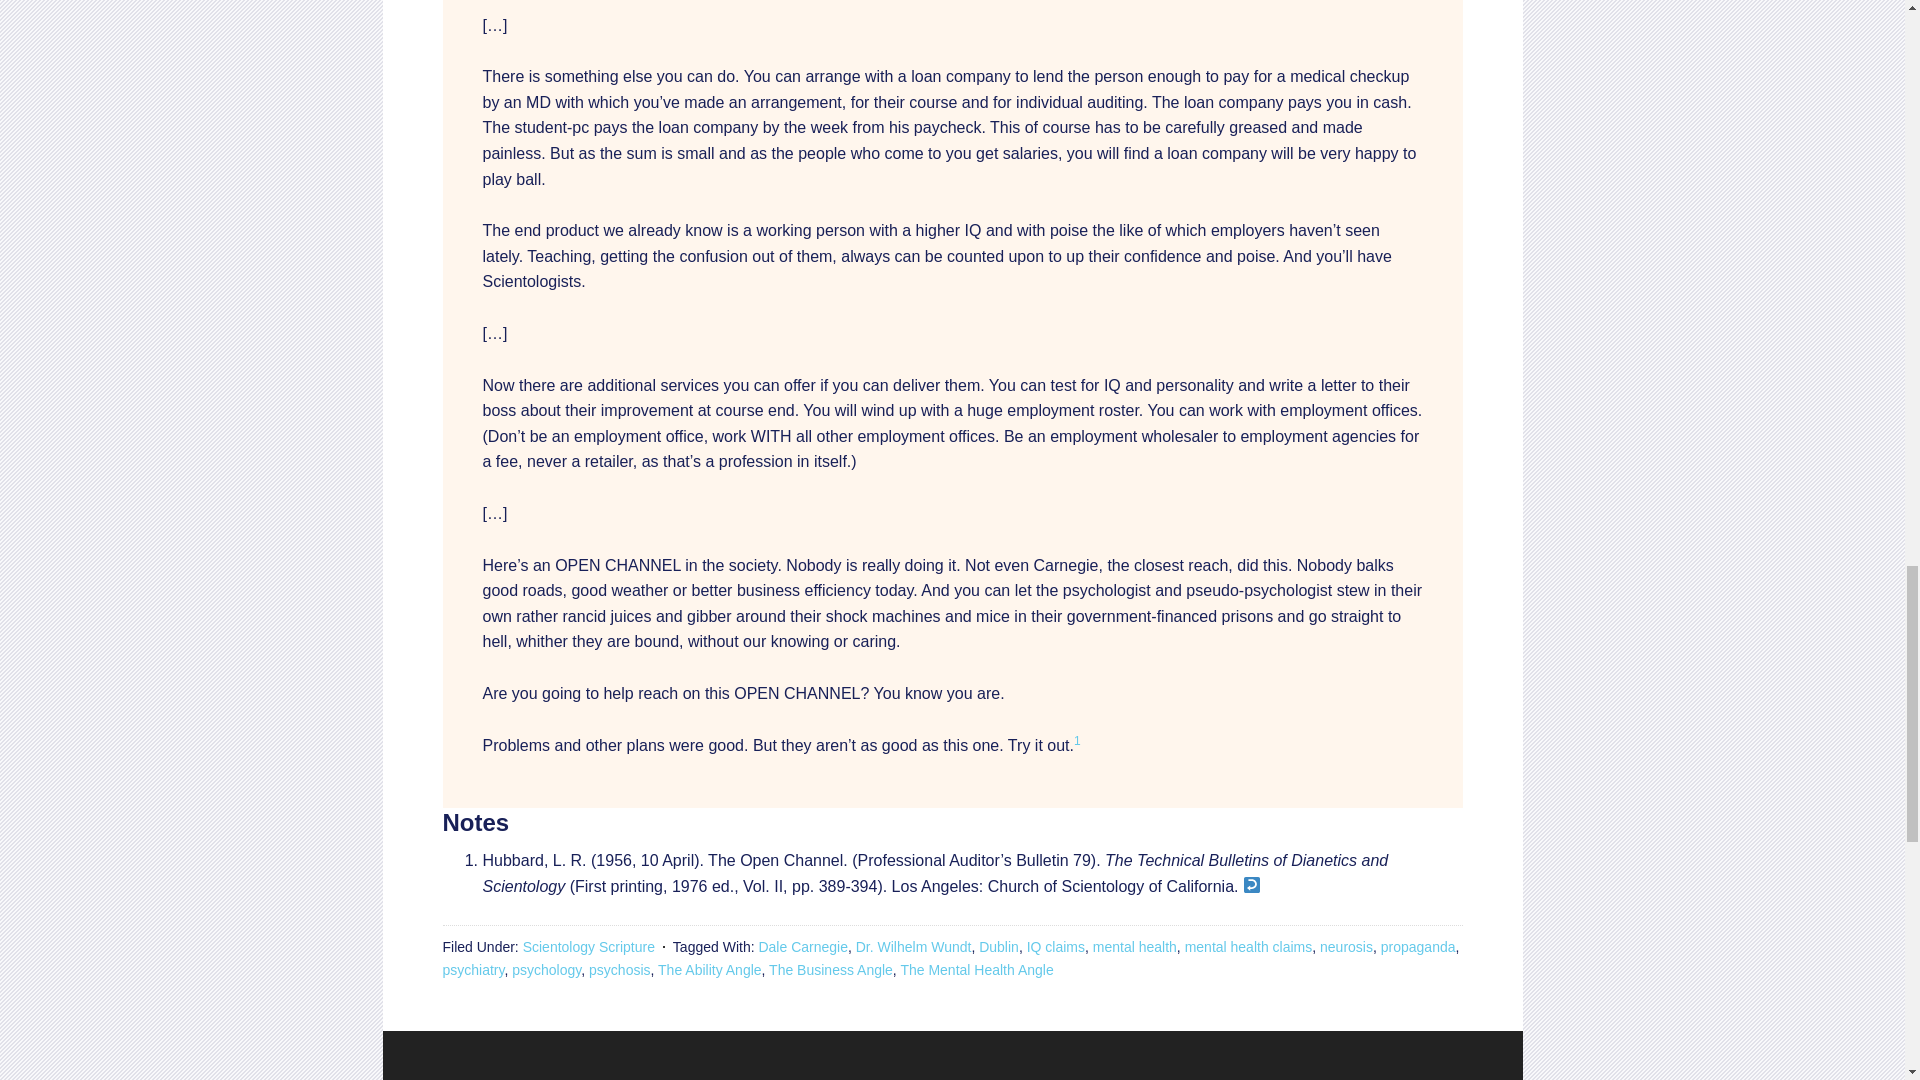 The width and height of the screenshot is (1920, 1080). I want to click on The Mental Health Angle, so click(976, 970).